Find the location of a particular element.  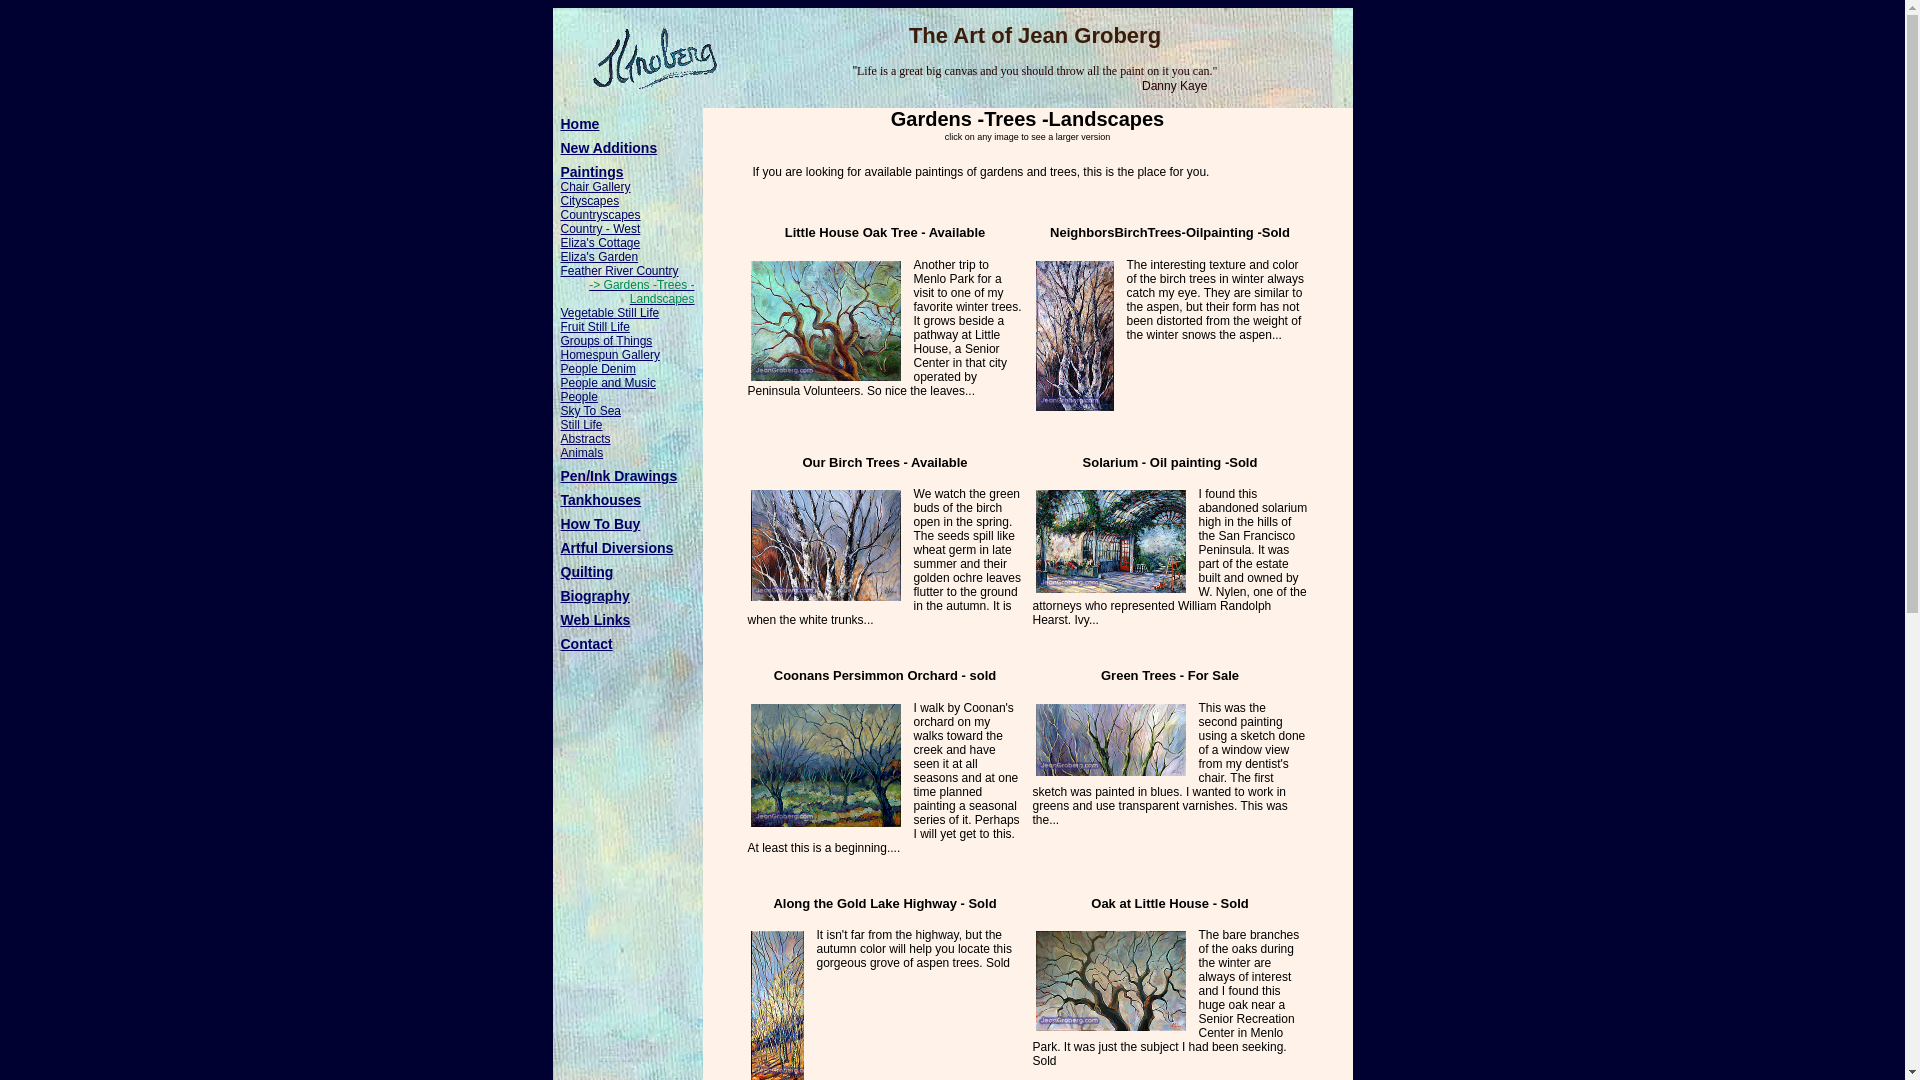

Quilting is located at coordinates (626, 571).